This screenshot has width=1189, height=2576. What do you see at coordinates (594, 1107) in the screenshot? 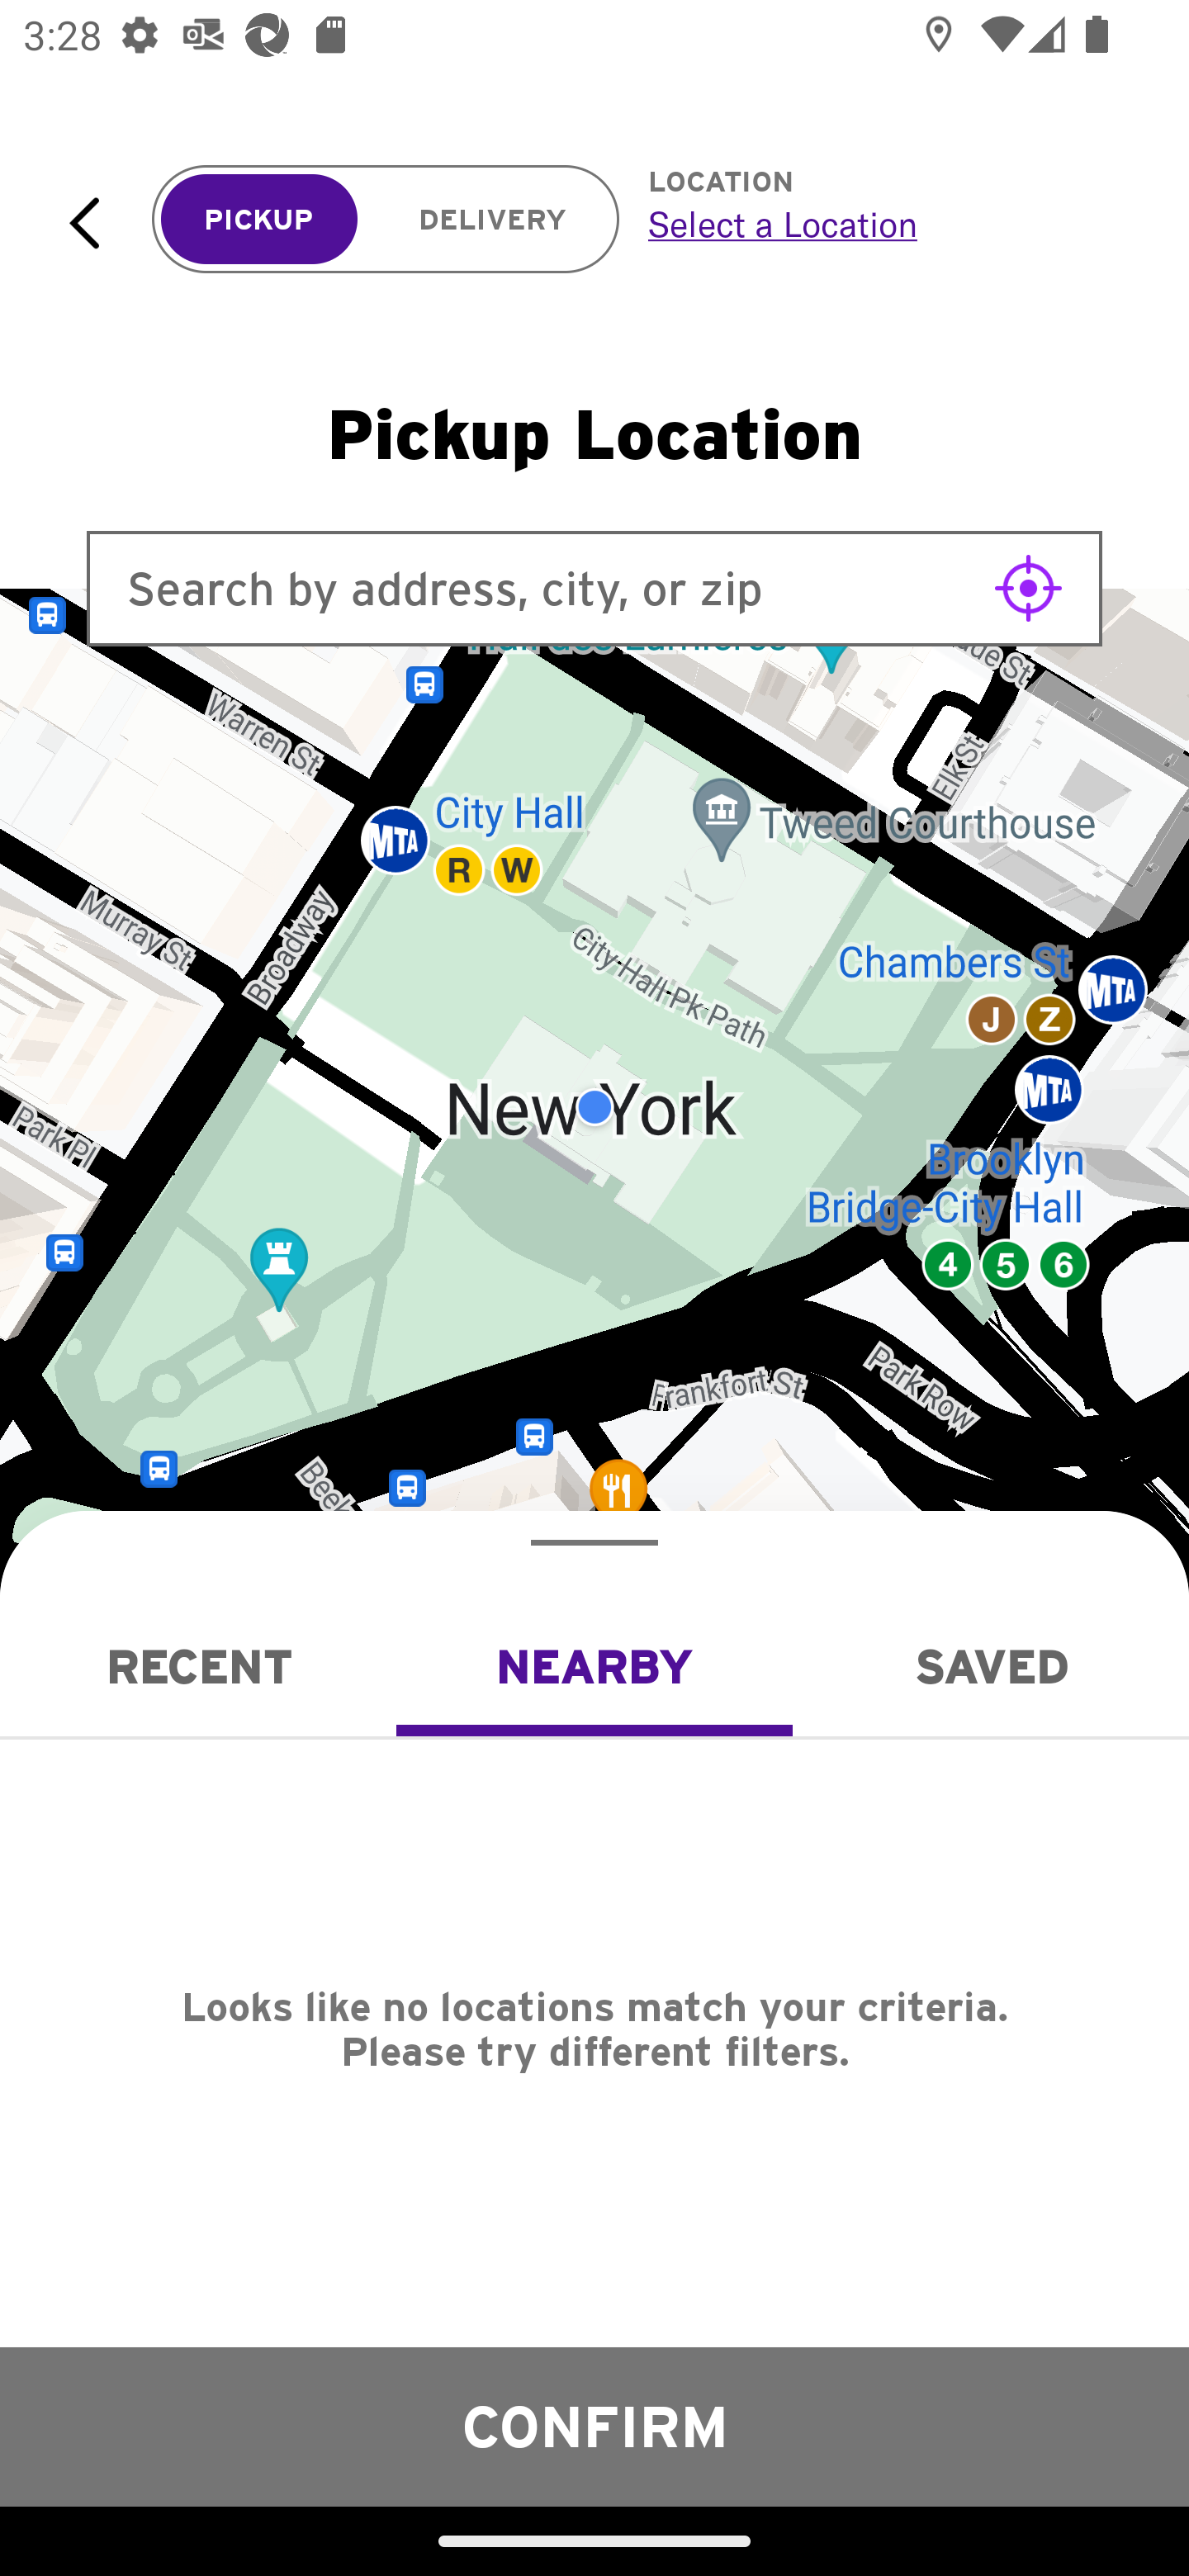
I see `Google Map` at bounding box center [594, 1107].